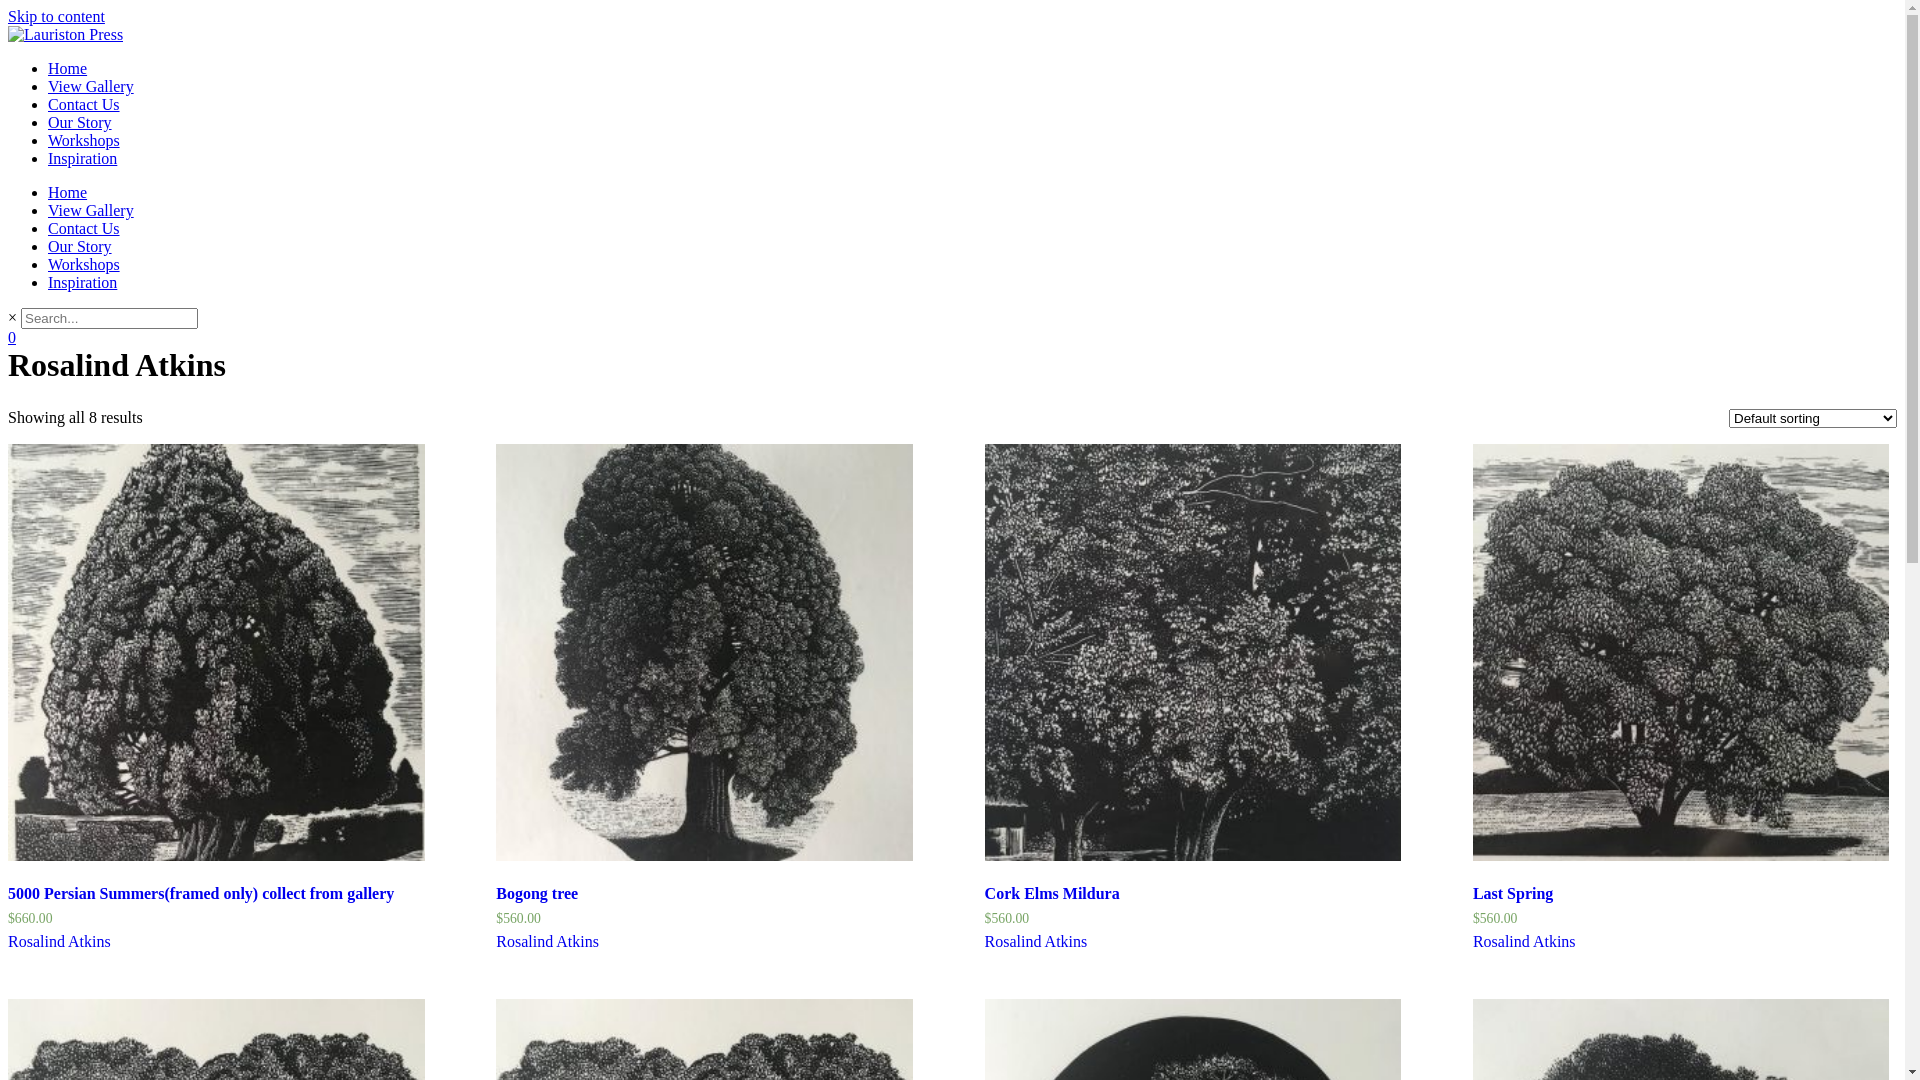  Describe the element at coordinates (704, 697) in the screenshot. I see `Bogong tree
$560.00
Rosalind Atkins` at that location.